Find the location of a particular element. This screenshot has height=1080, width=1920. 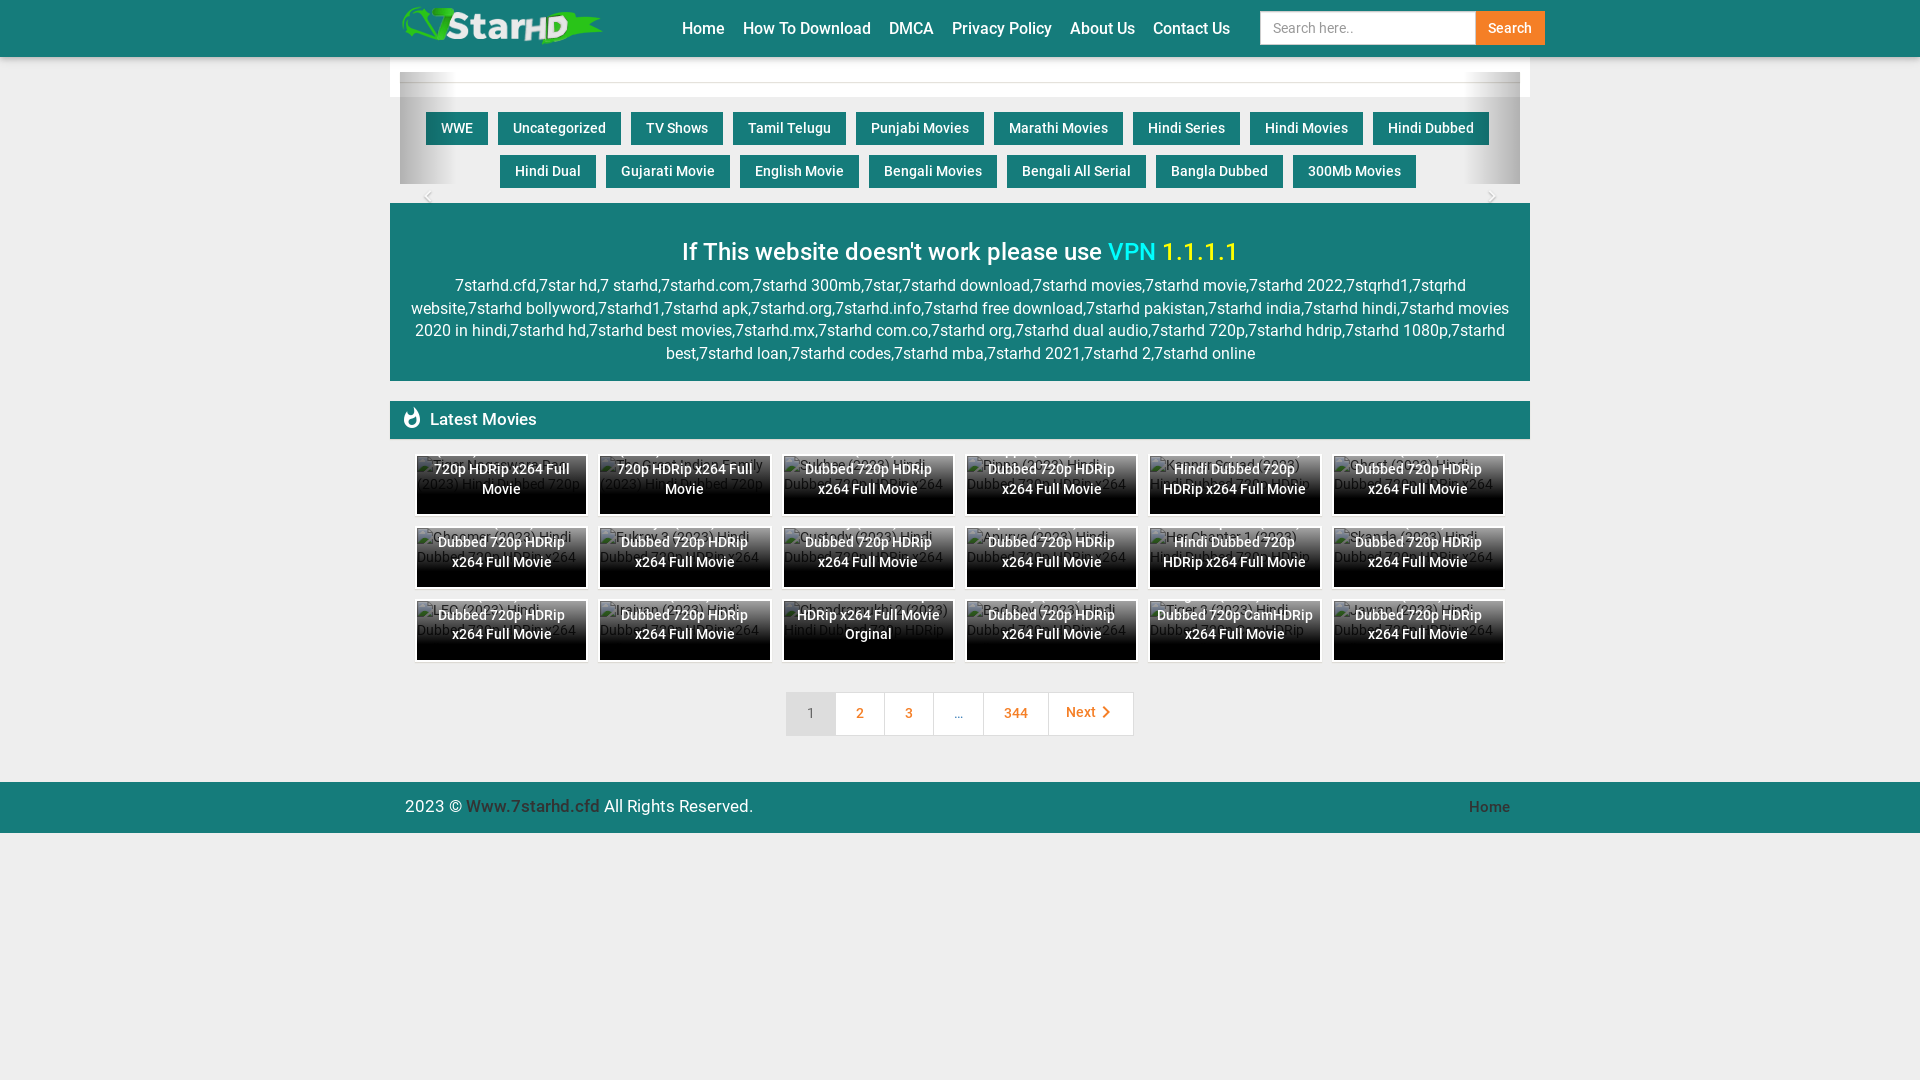

Pippa (2023) Hindi Dubbed 720p HDRip x264 Full Movie is located at coordinates (1052, 486).